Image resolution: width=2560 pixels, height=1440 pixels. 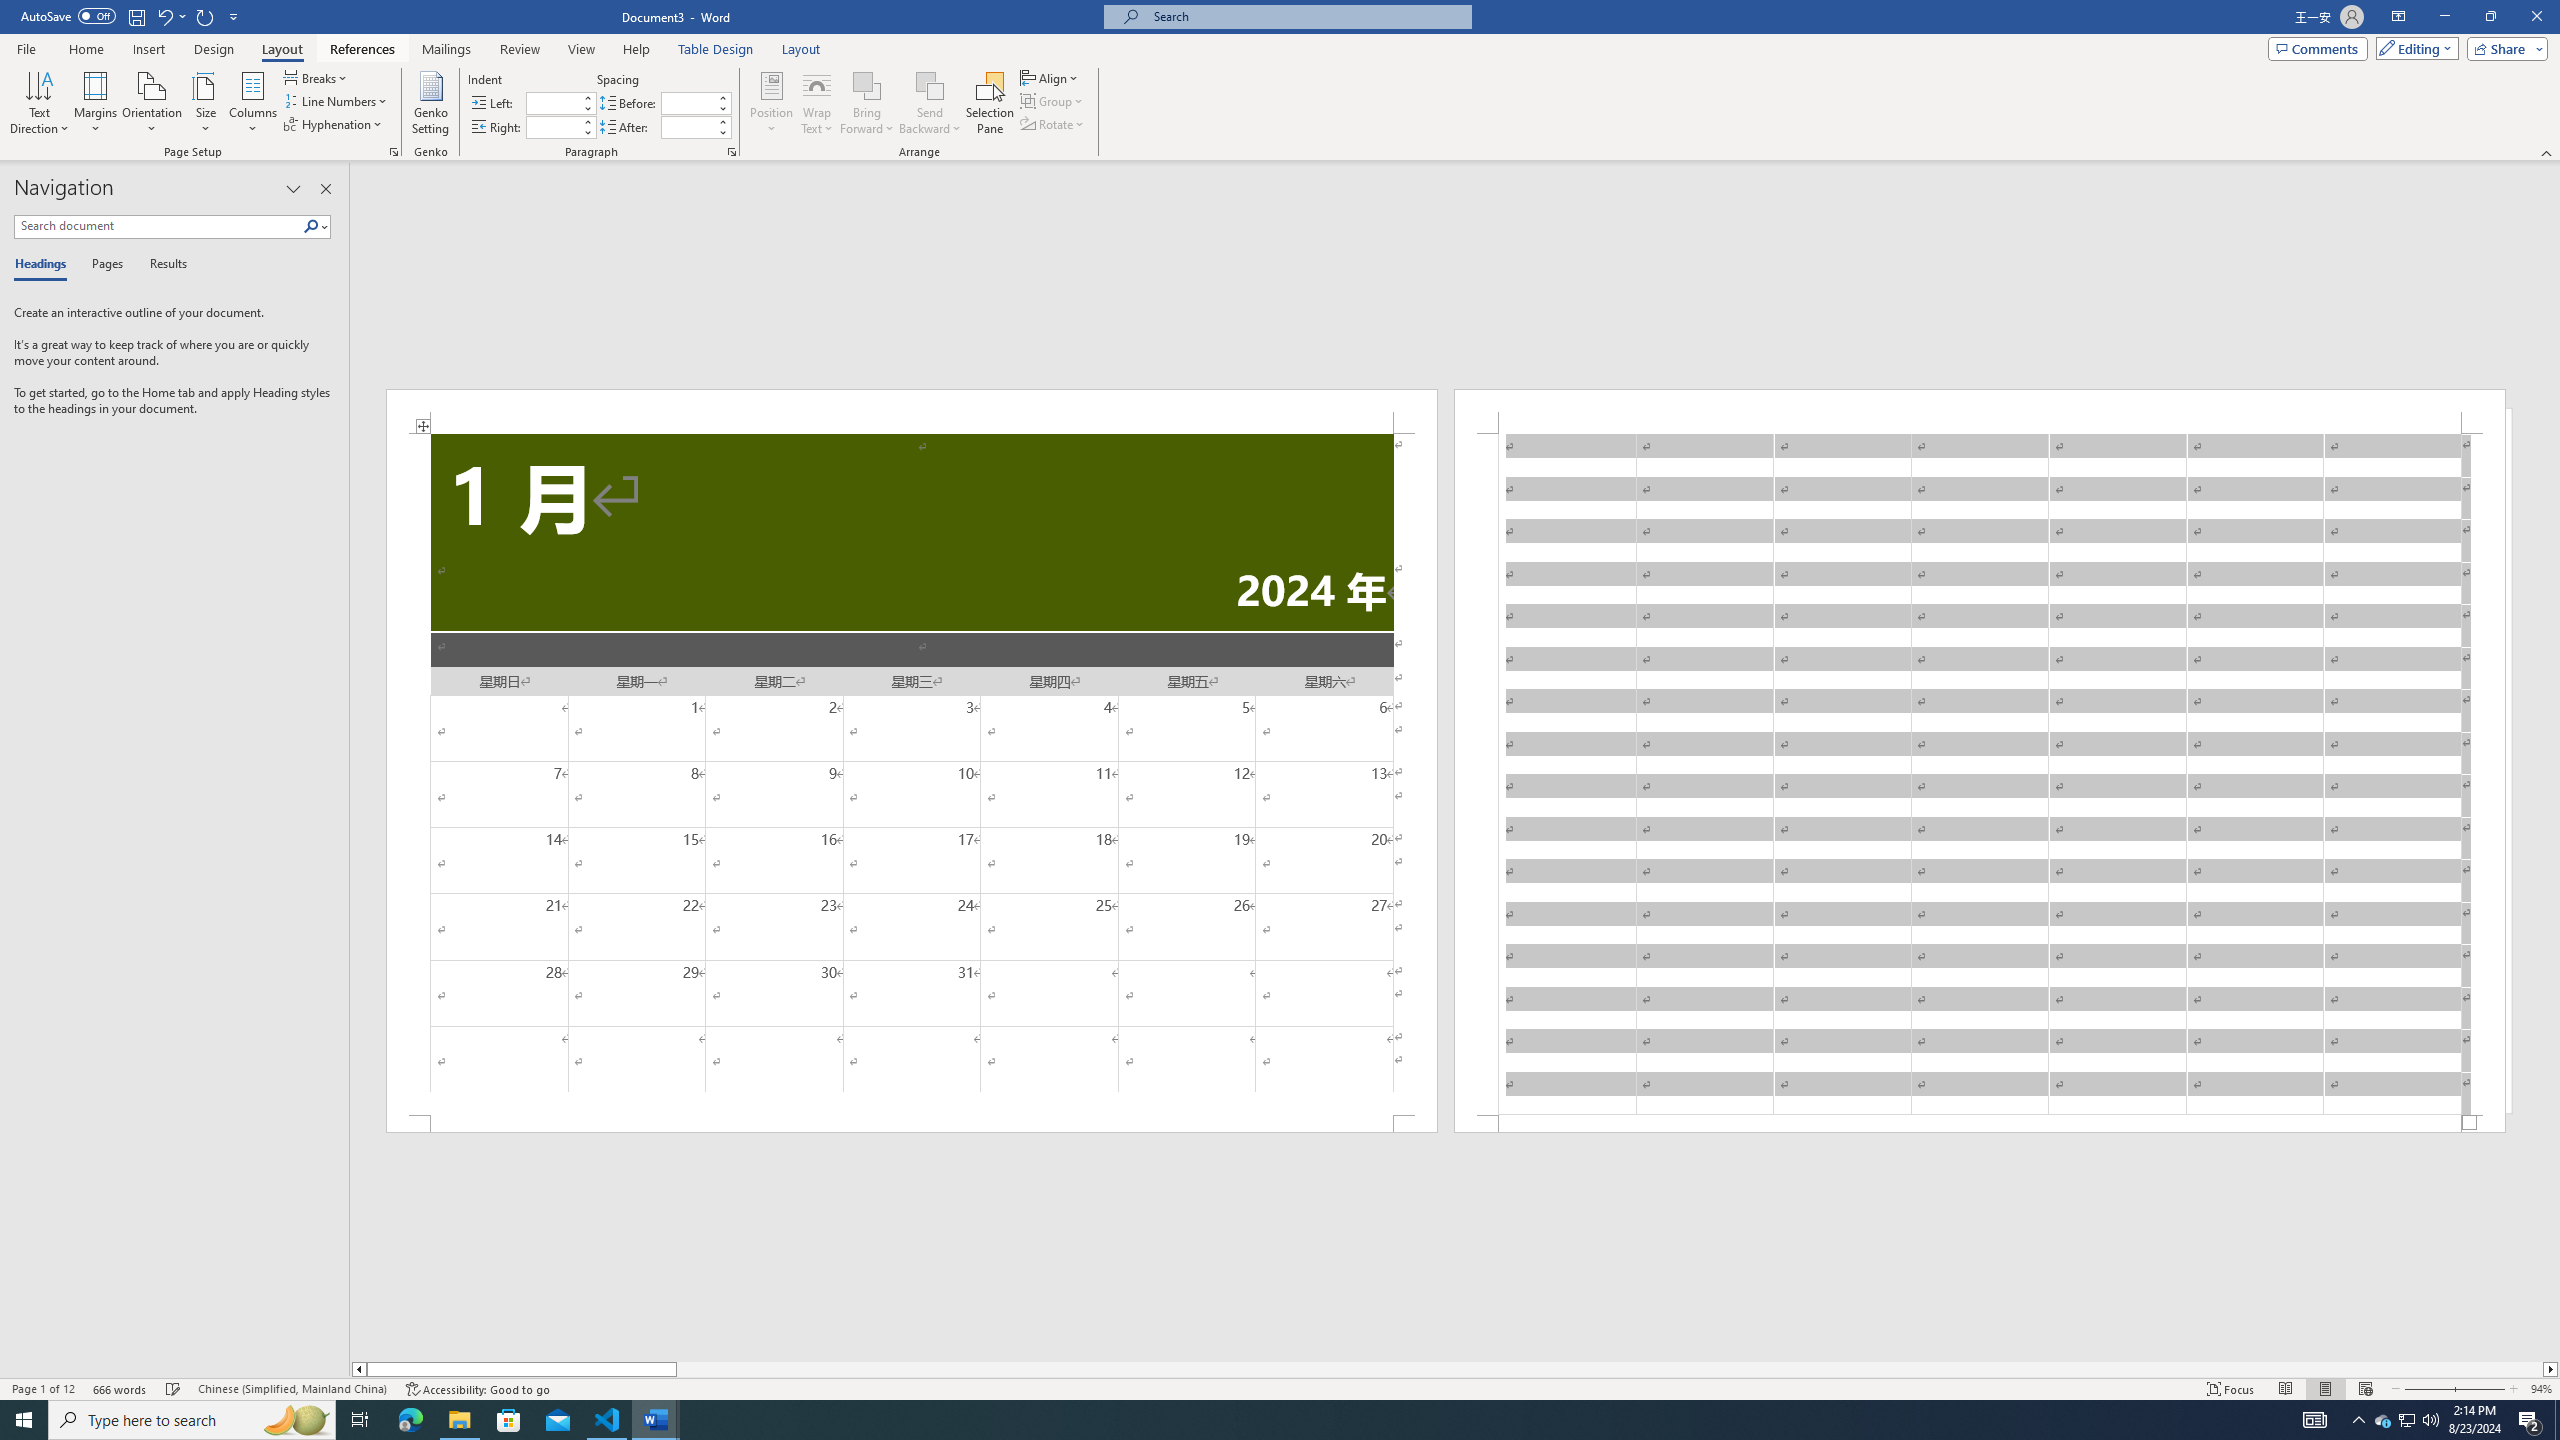 I want to click on Selection Pane..., so click(x=990, y=103).